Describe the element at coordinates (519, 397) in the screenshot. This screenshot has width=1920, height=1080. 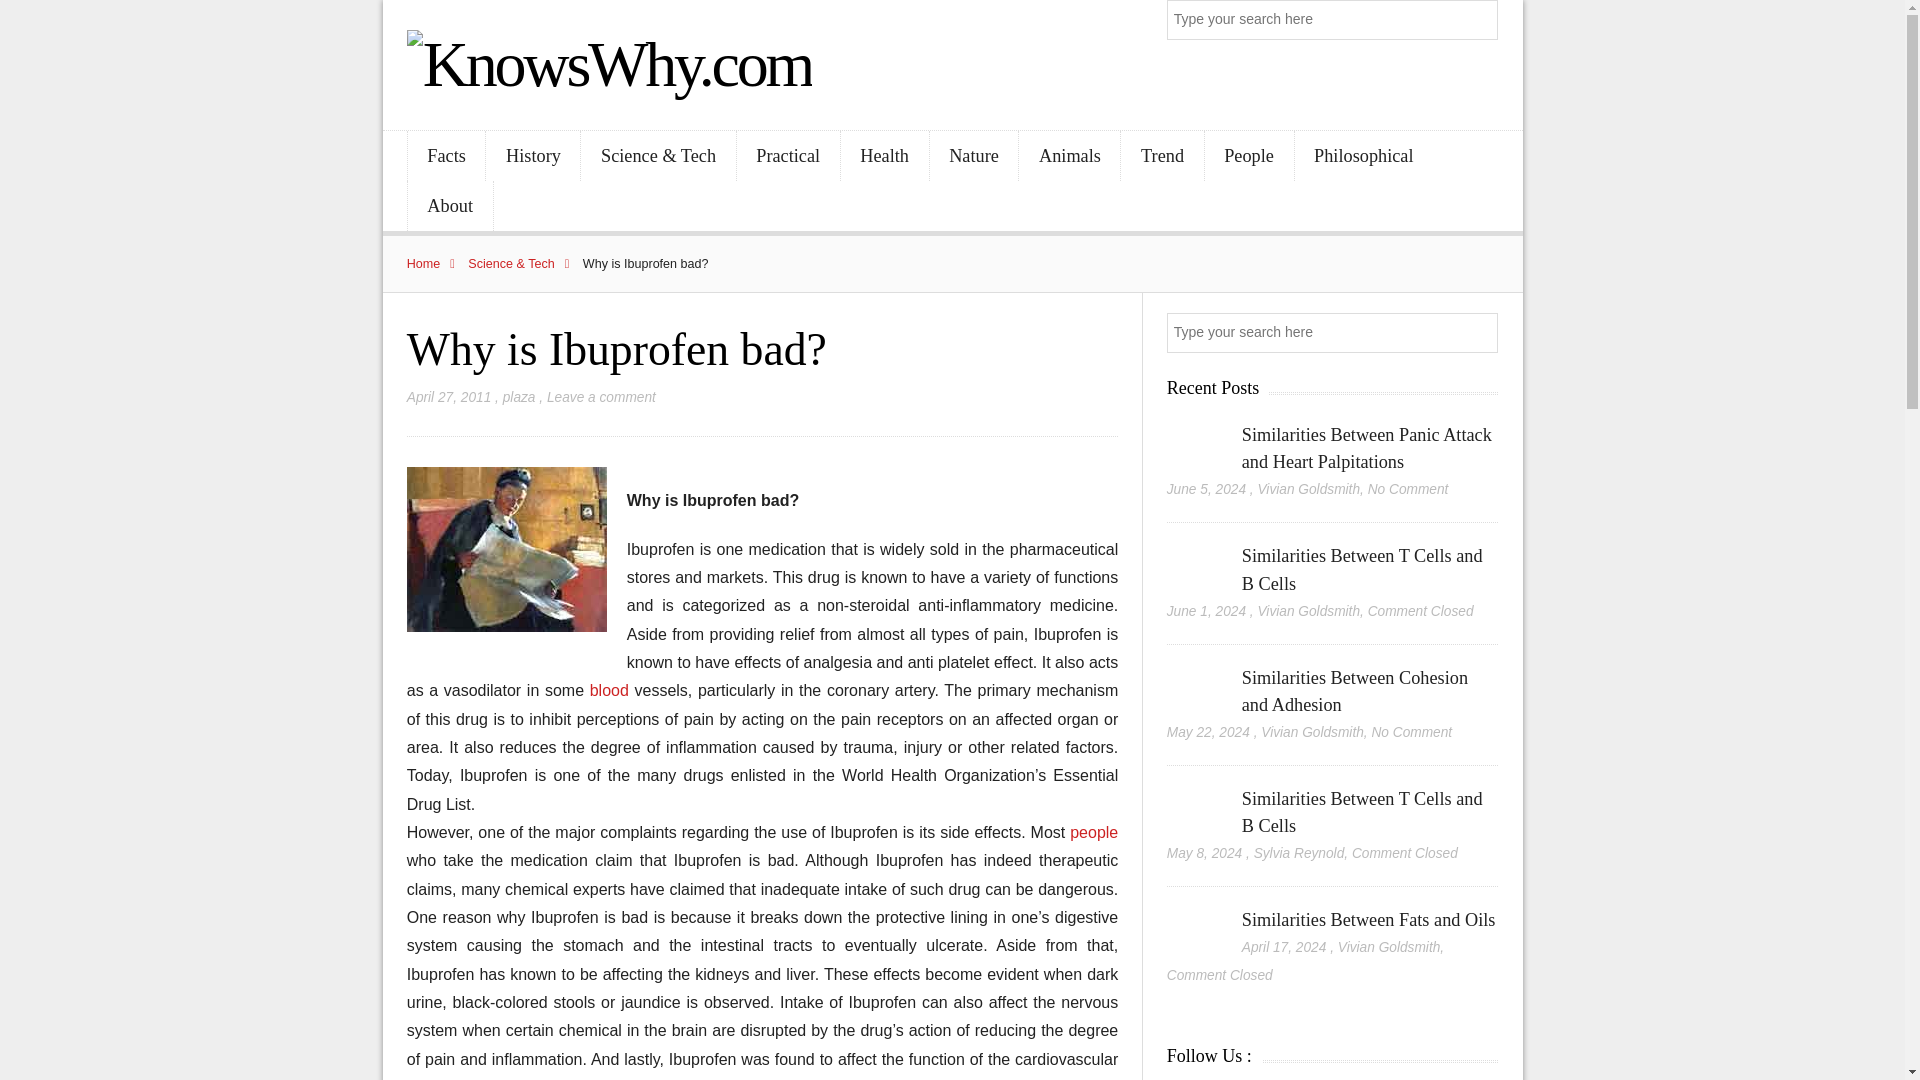
I see `Posts by plaza` at that location.